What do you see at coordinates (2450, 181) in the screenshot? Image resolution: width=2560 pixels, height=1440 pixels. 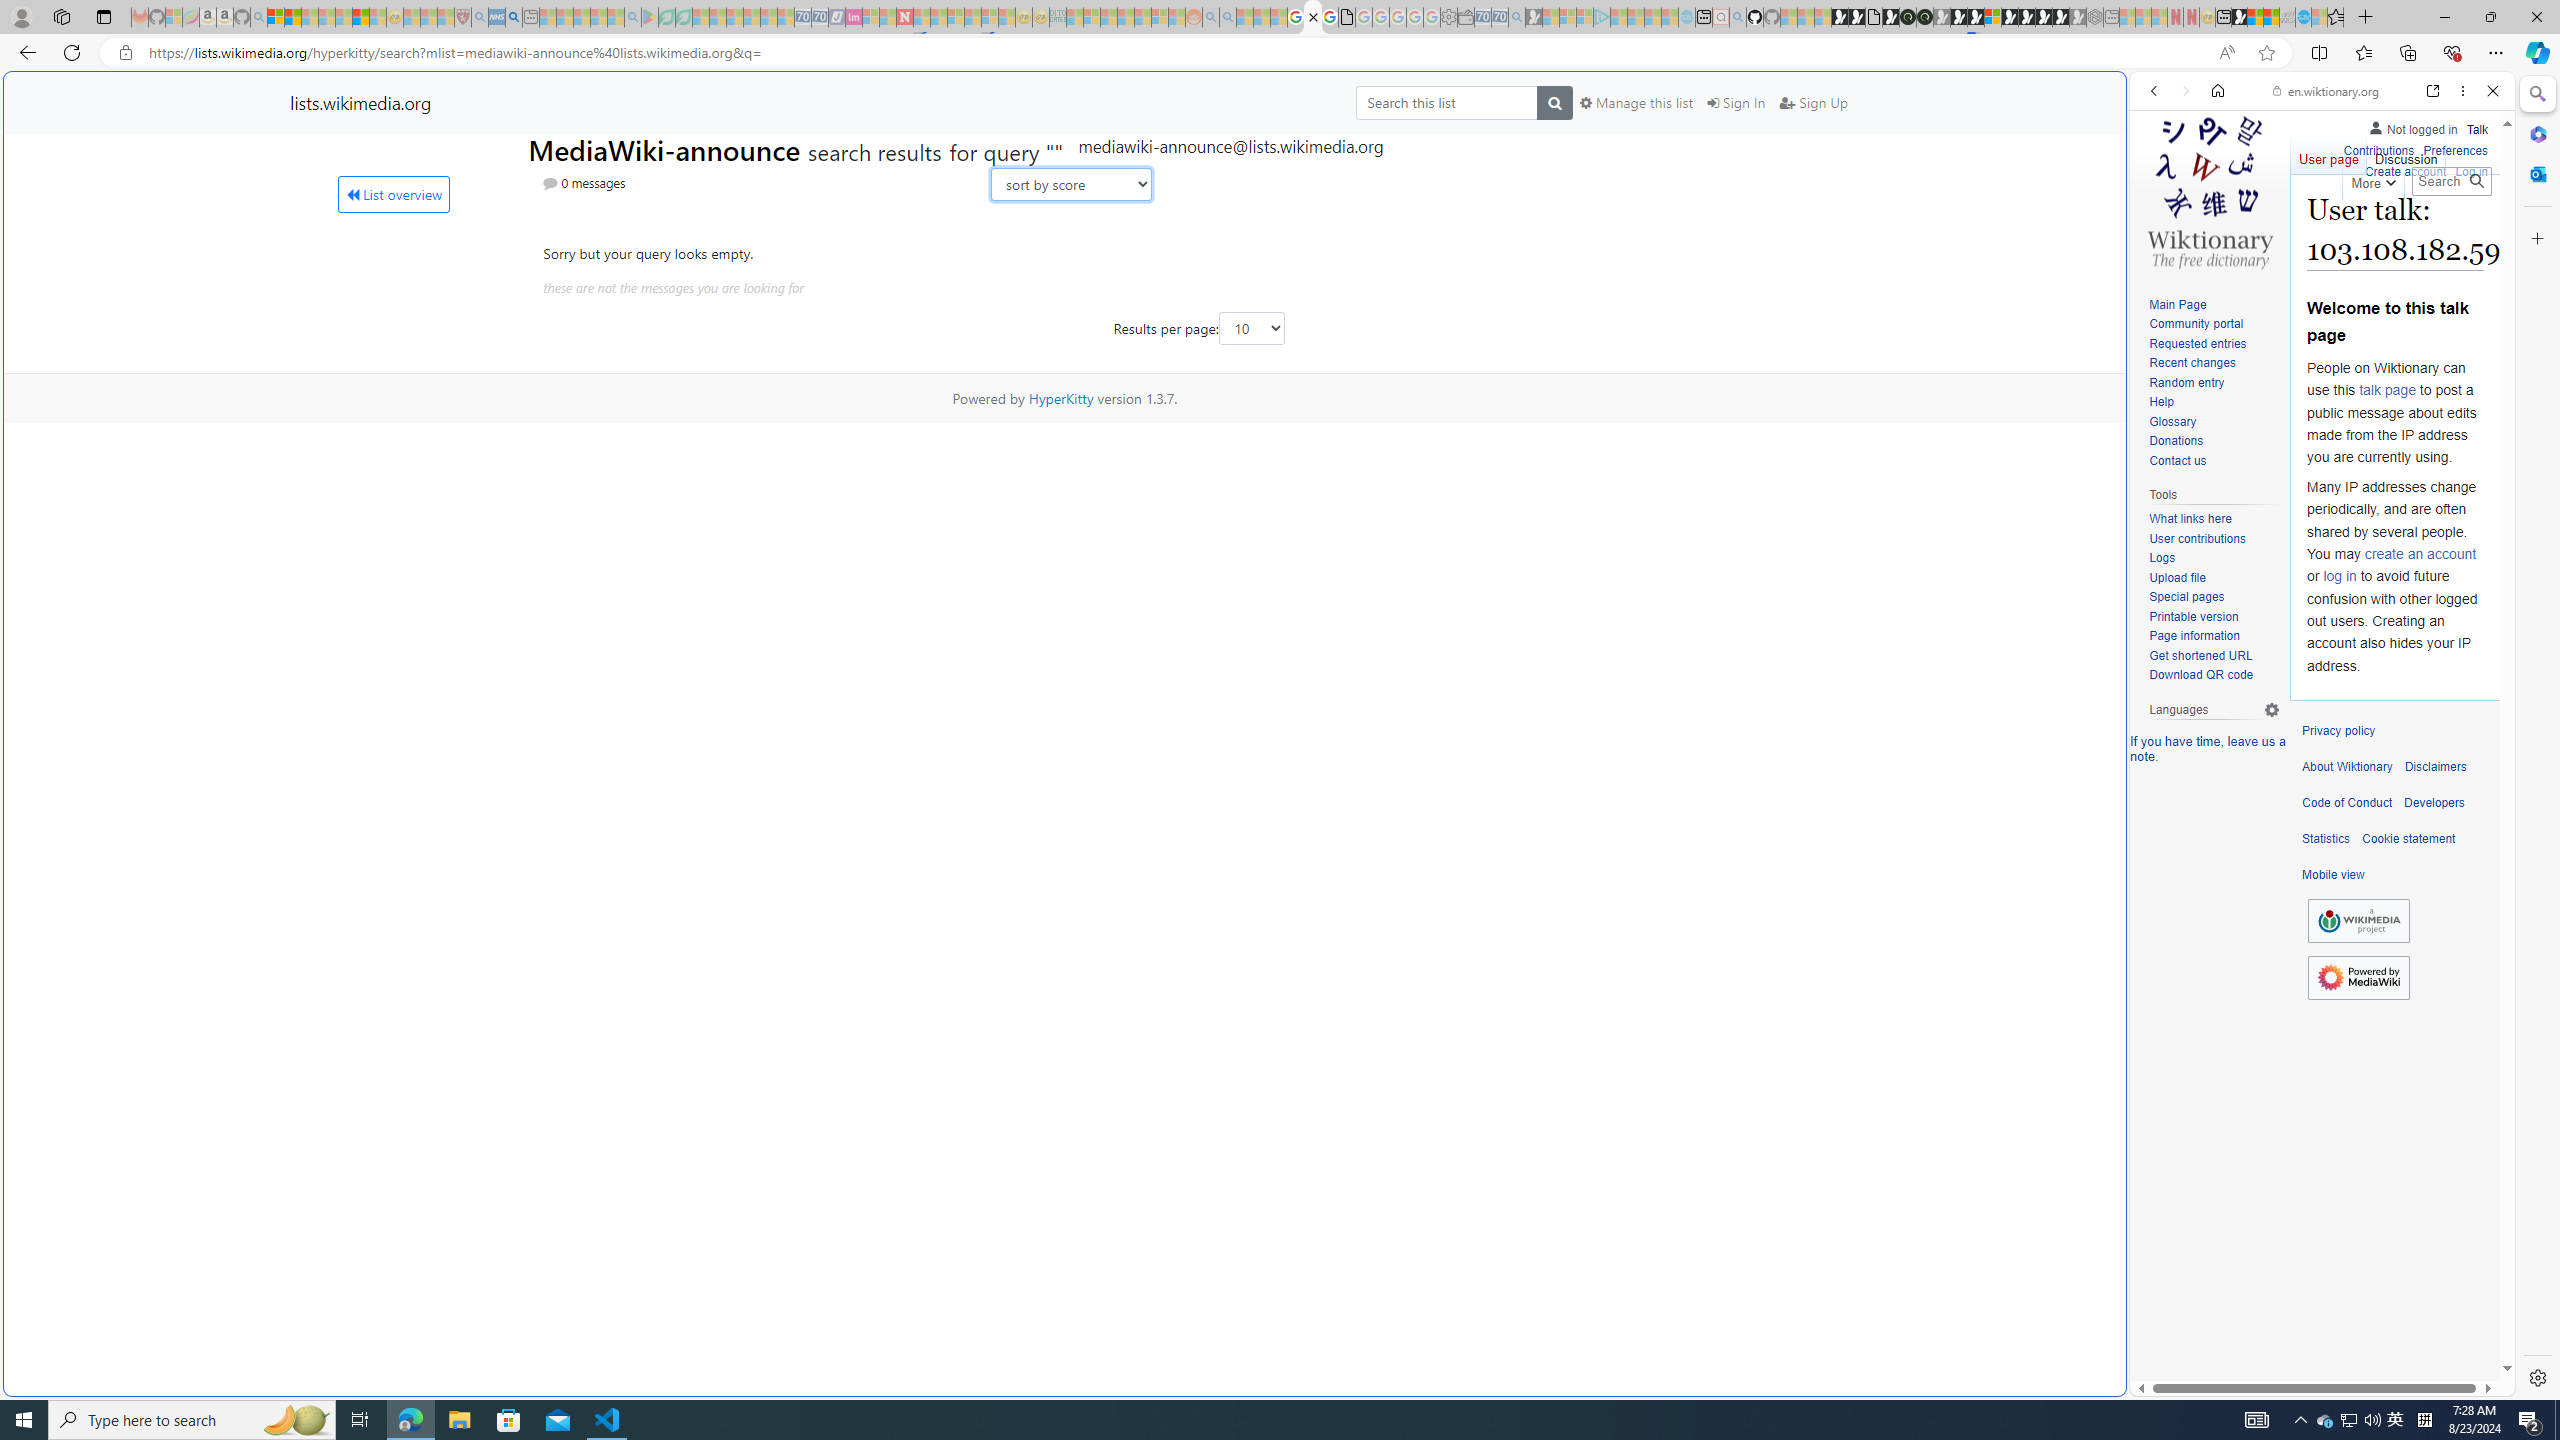 I see `Search Wiktionary` at bounding box center [2450, 181].